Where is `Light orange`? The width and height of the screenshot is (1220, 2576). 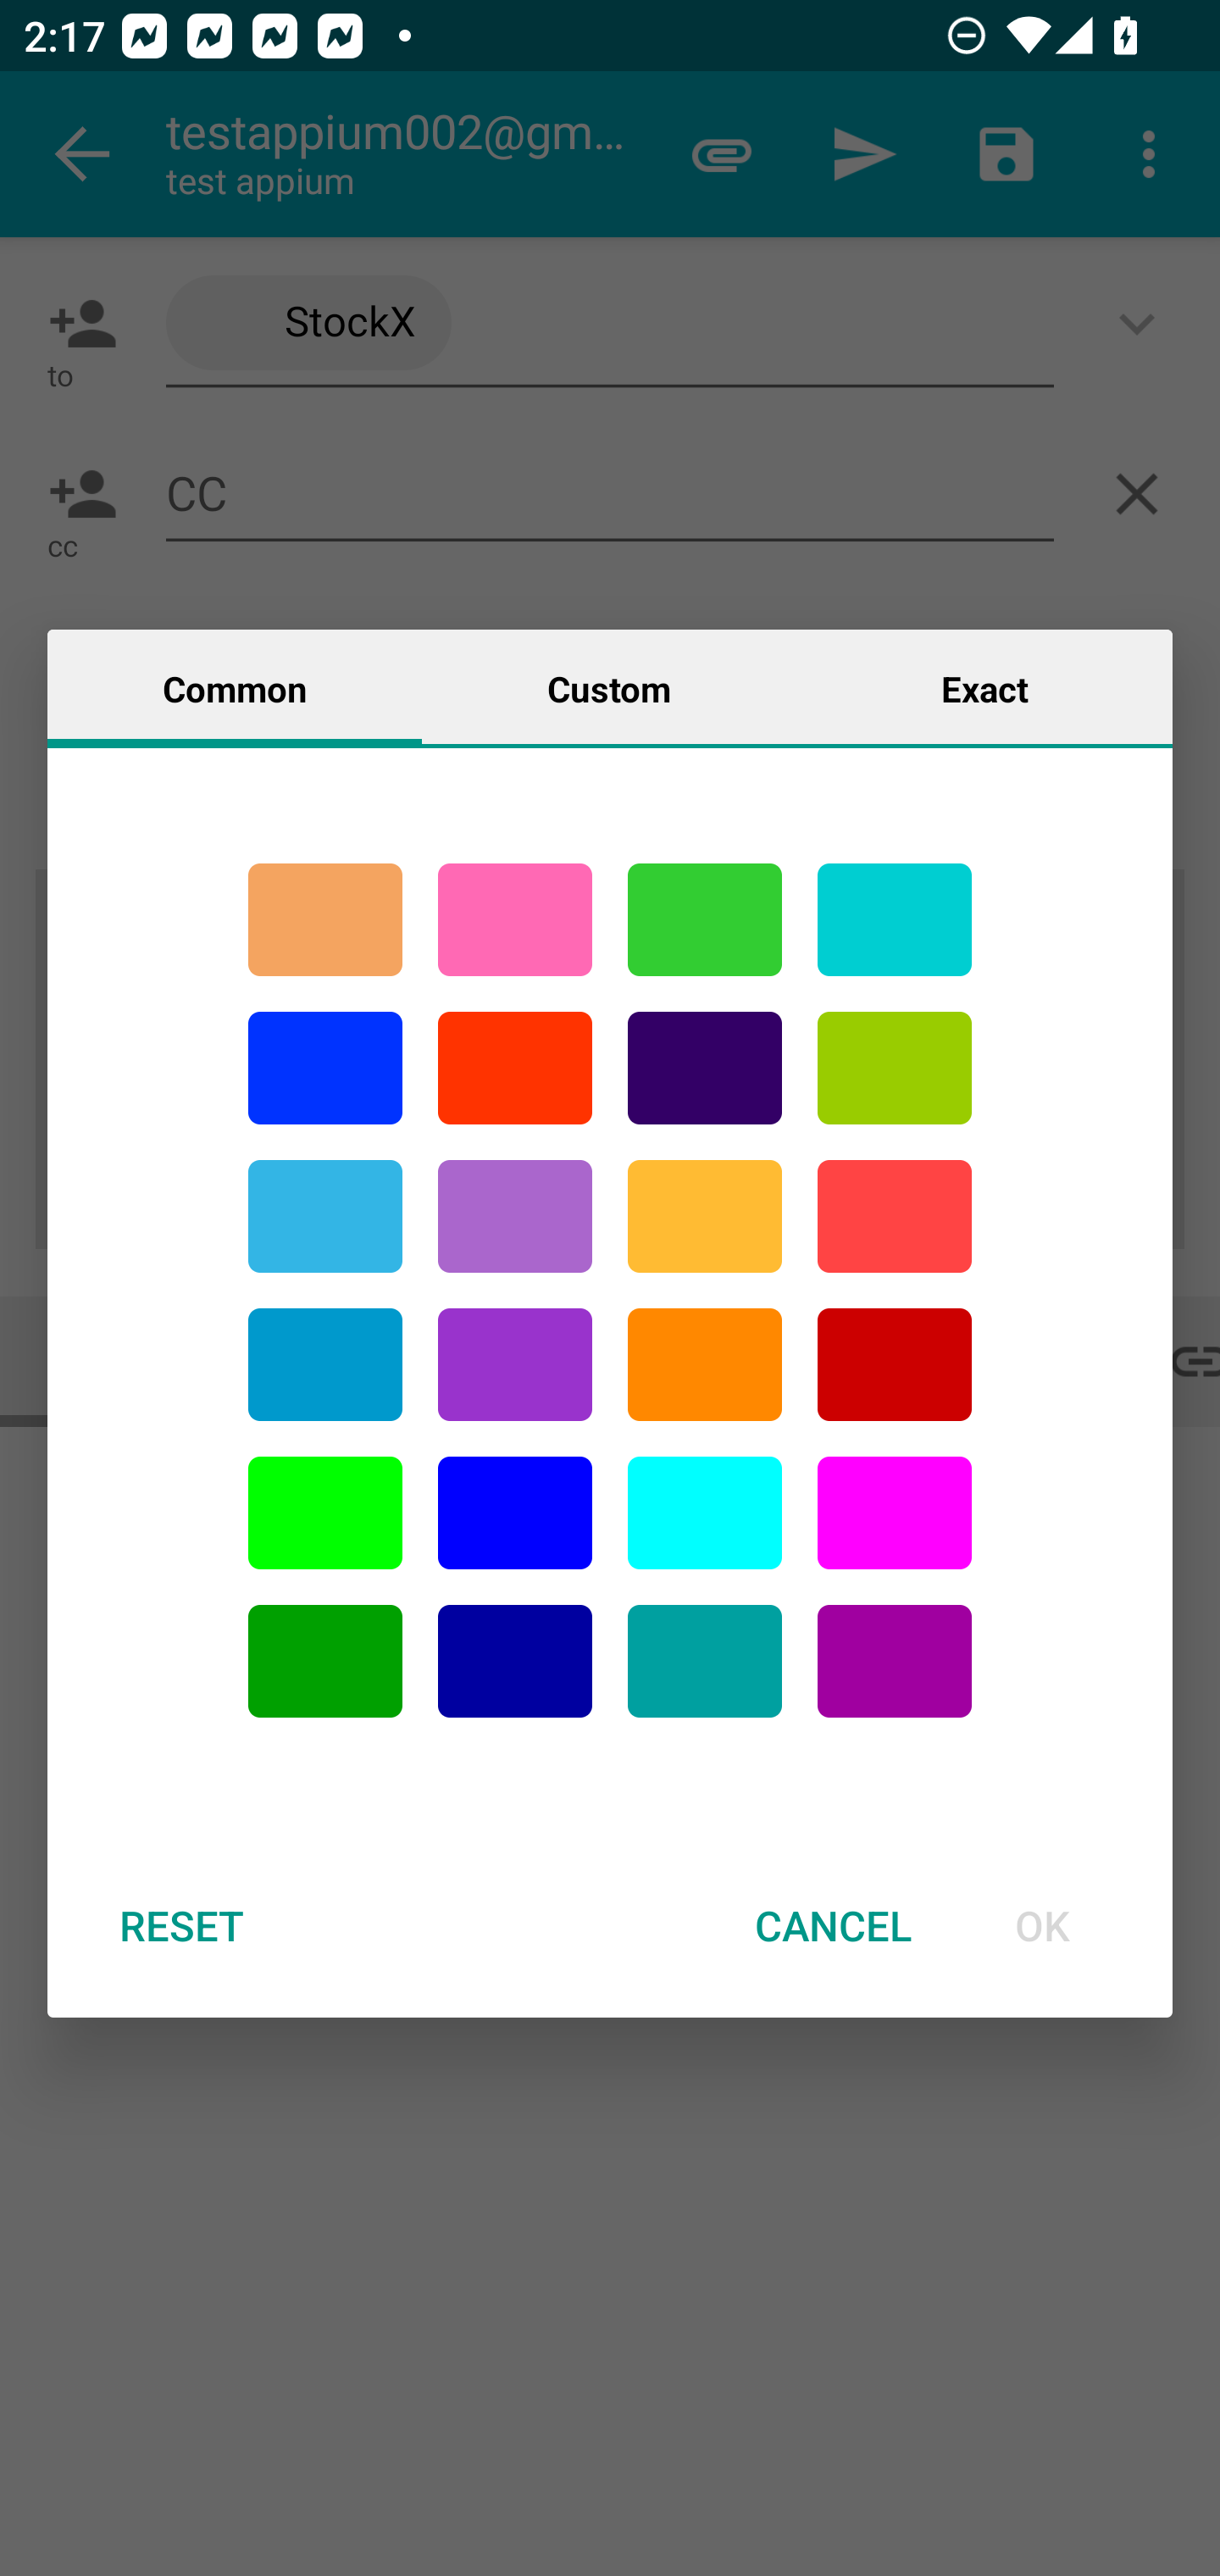 Light orange is located at coordinates (705, 1215).